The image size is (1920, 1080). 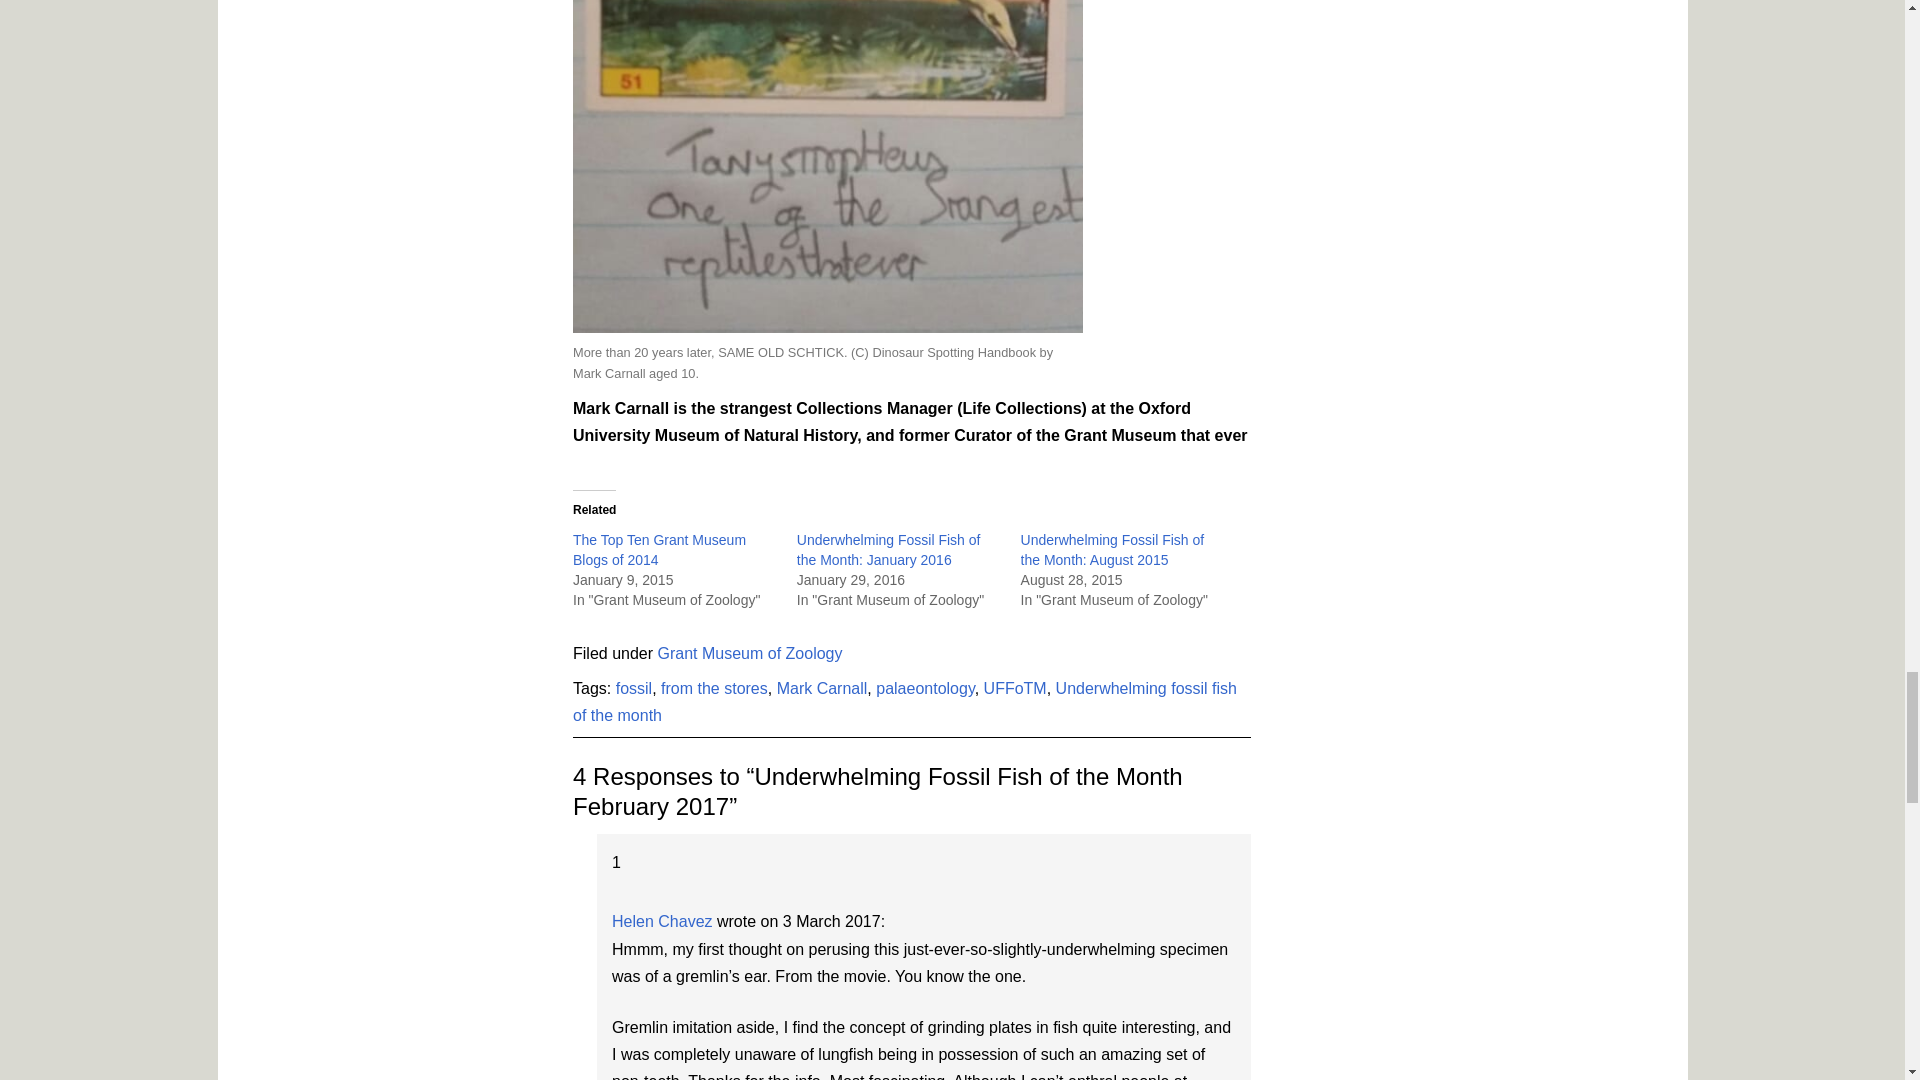 What do you see at coordinates (822, 688) in the screenshot?
I see `Mark Carnall` at bounding box center [822, 688].